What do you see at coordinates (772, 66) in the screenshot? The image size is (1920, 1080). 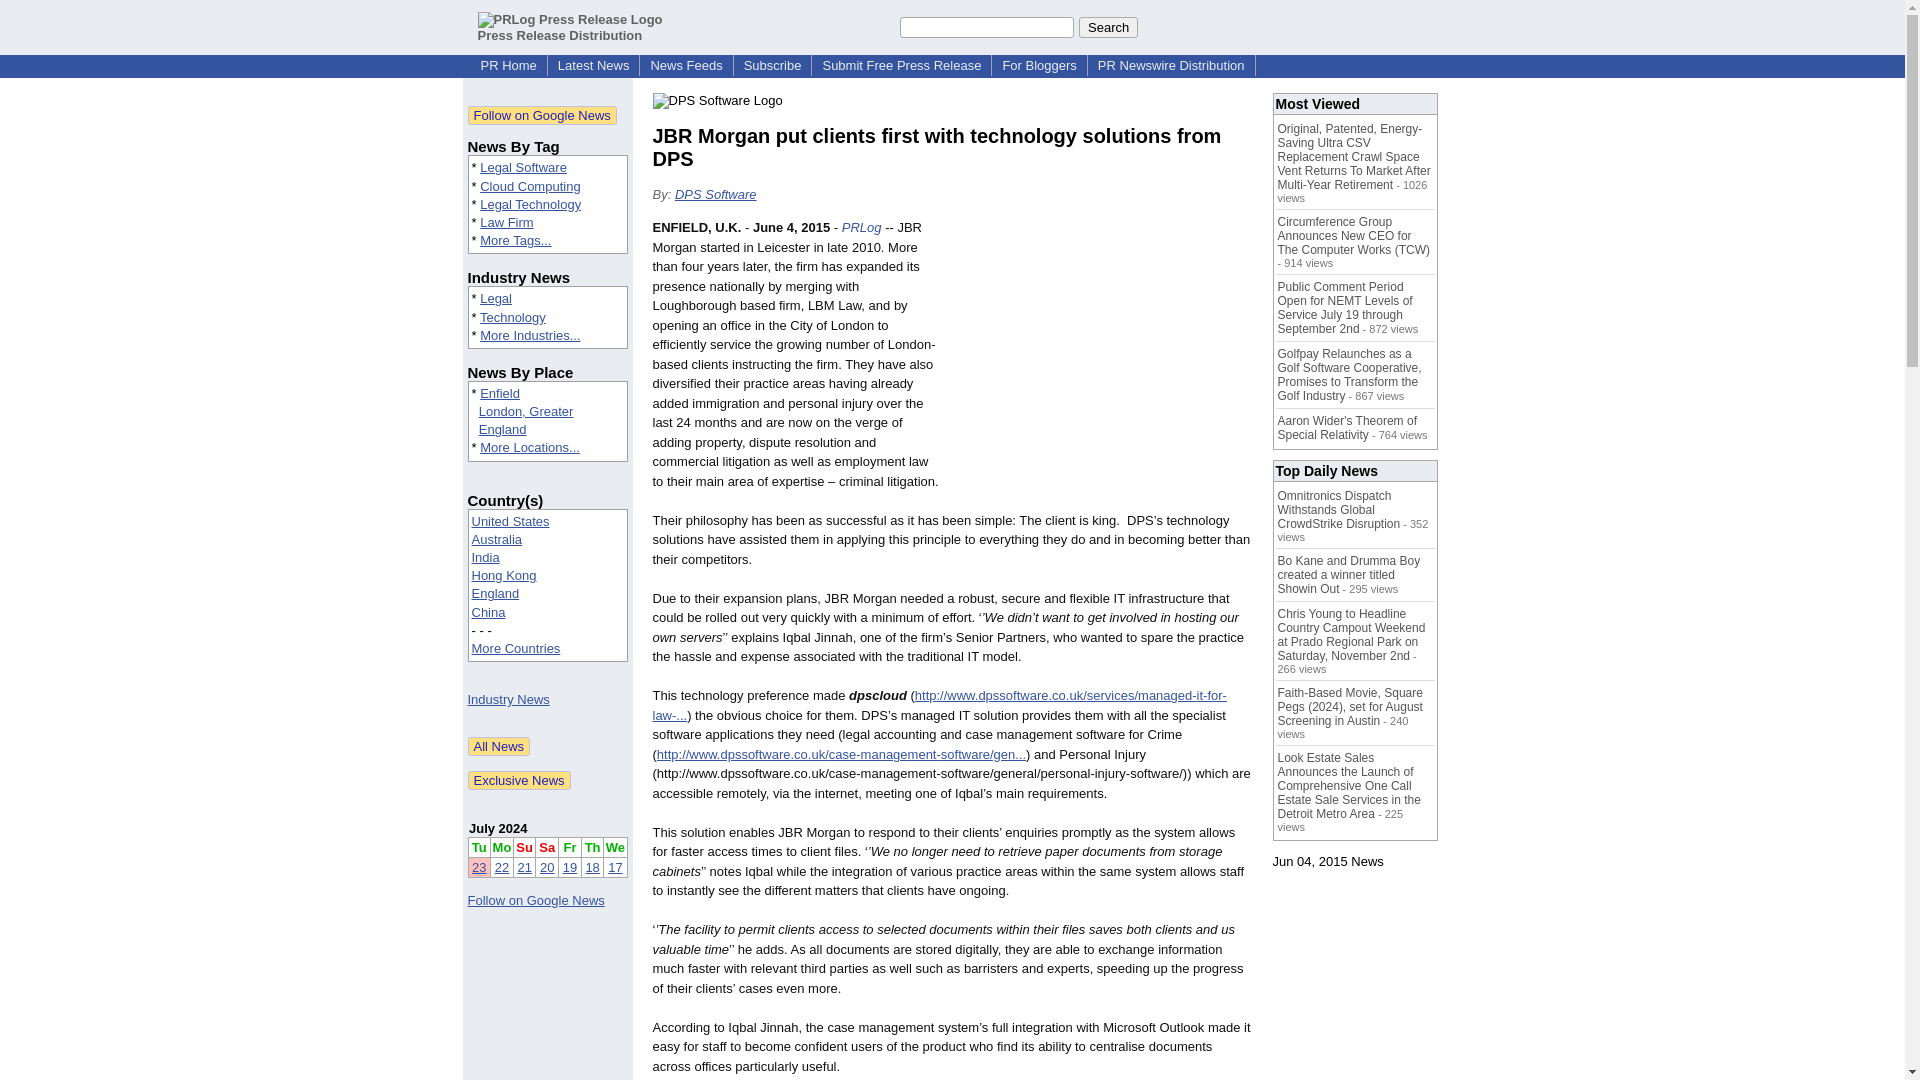 I see `Subscribe` at bounding box center [772, 66].